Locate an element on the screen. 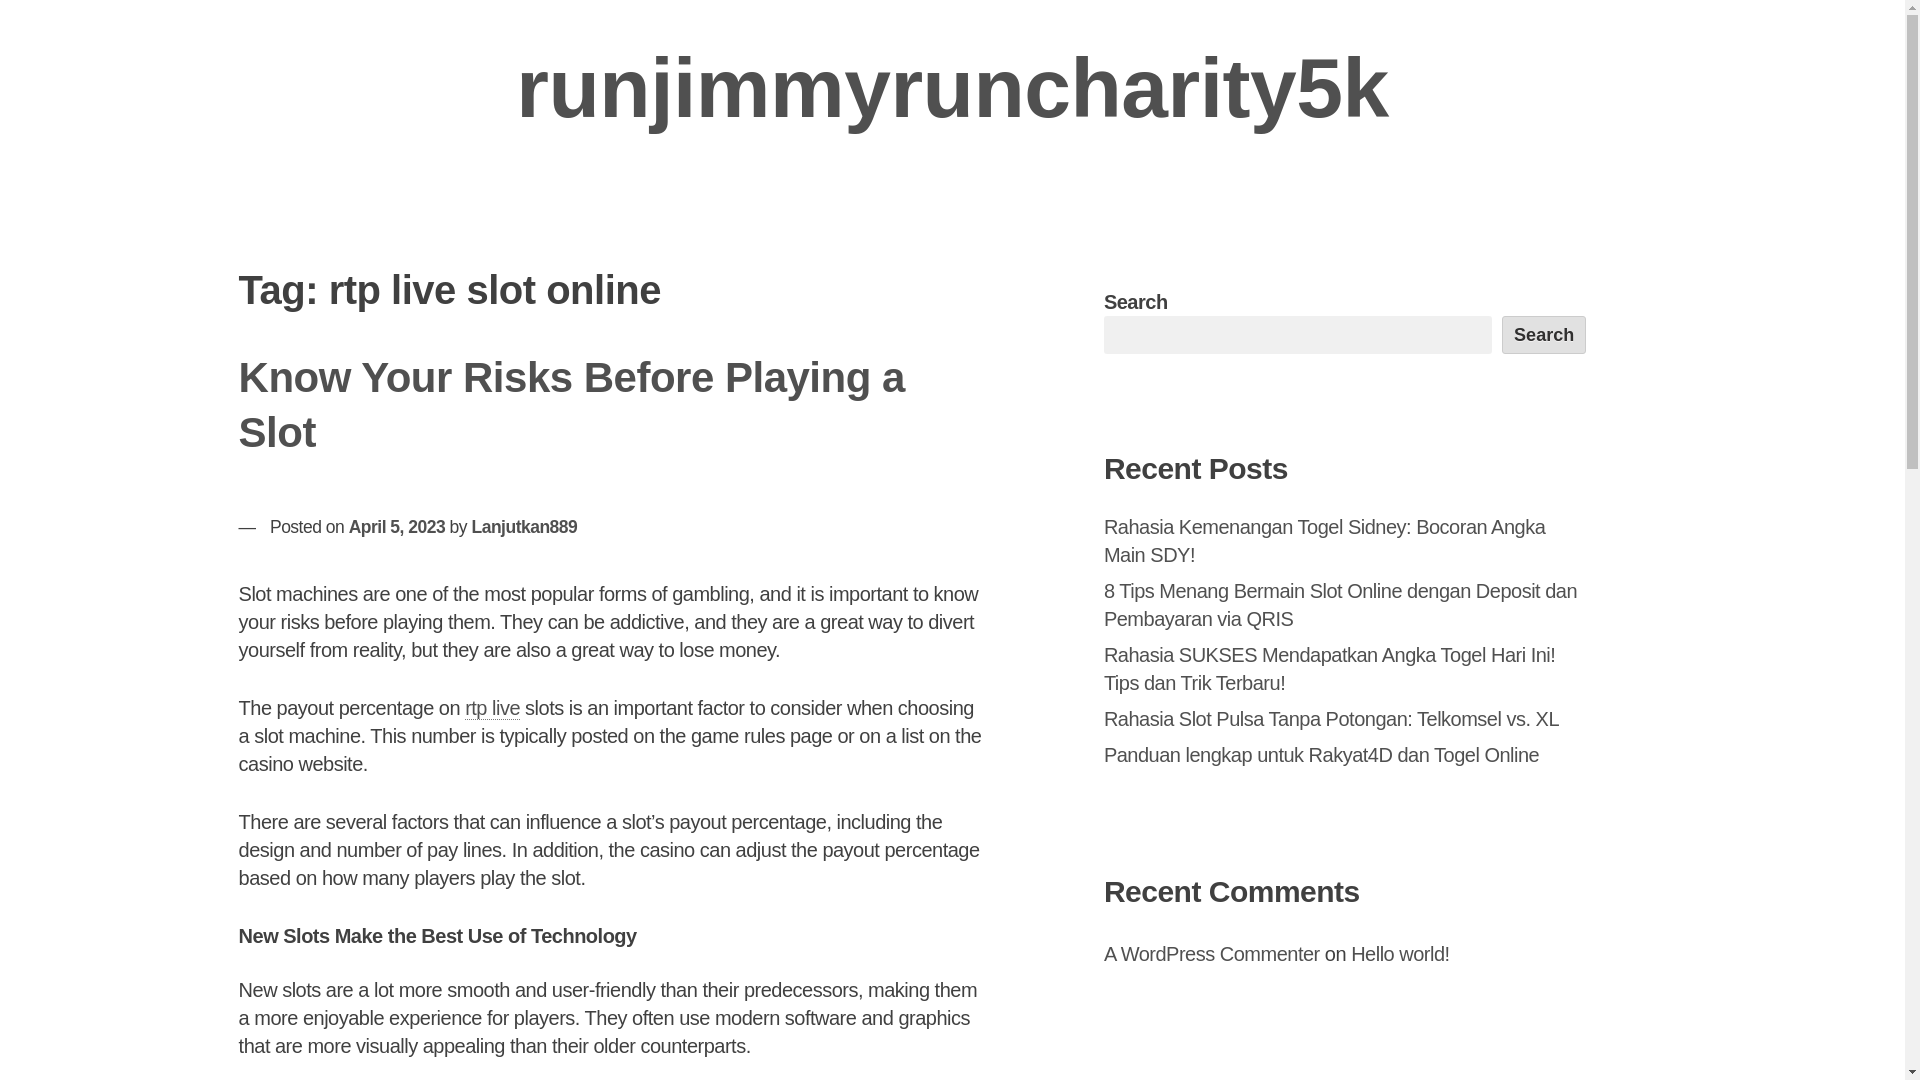  Panduan lengkap untuk Rakyat4D dan Togel Online is located at coordinates (1322, 754).